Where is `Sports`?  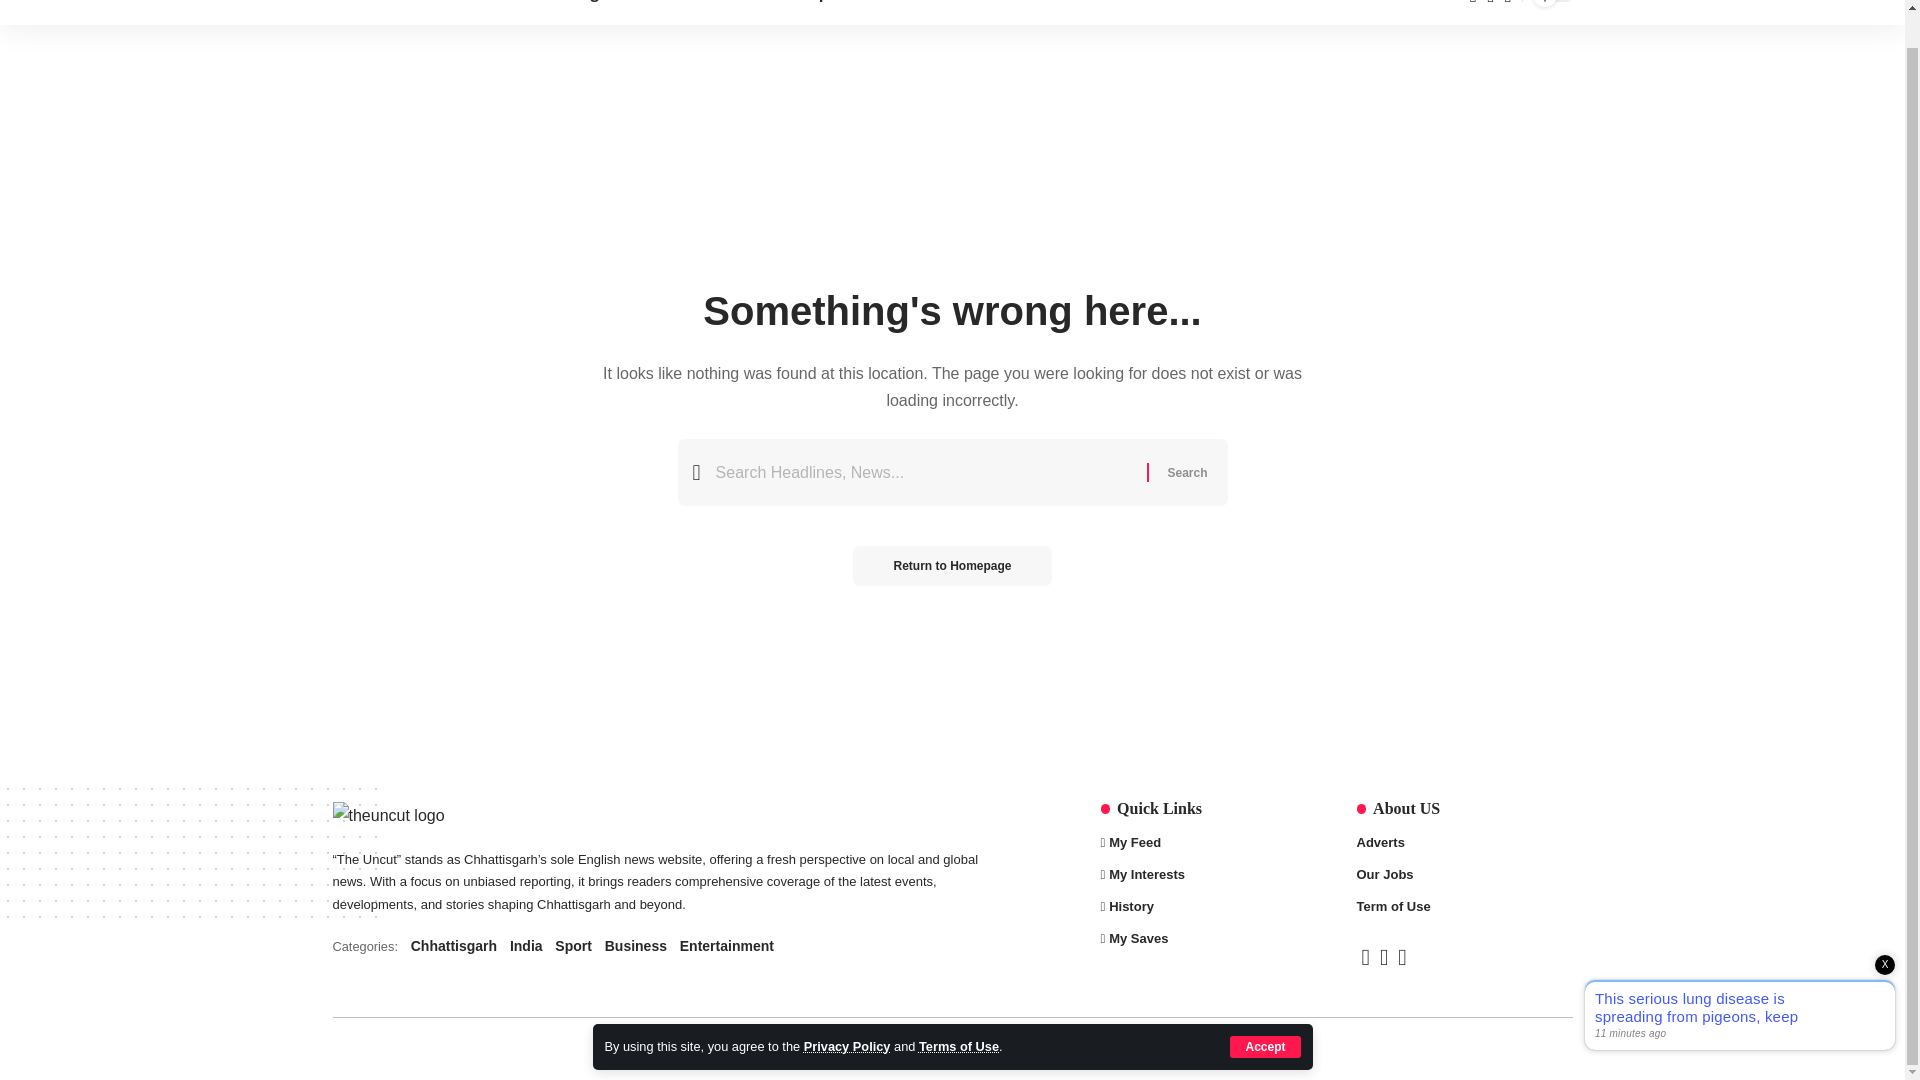 Sports is located at coordinates (1264, 1012).